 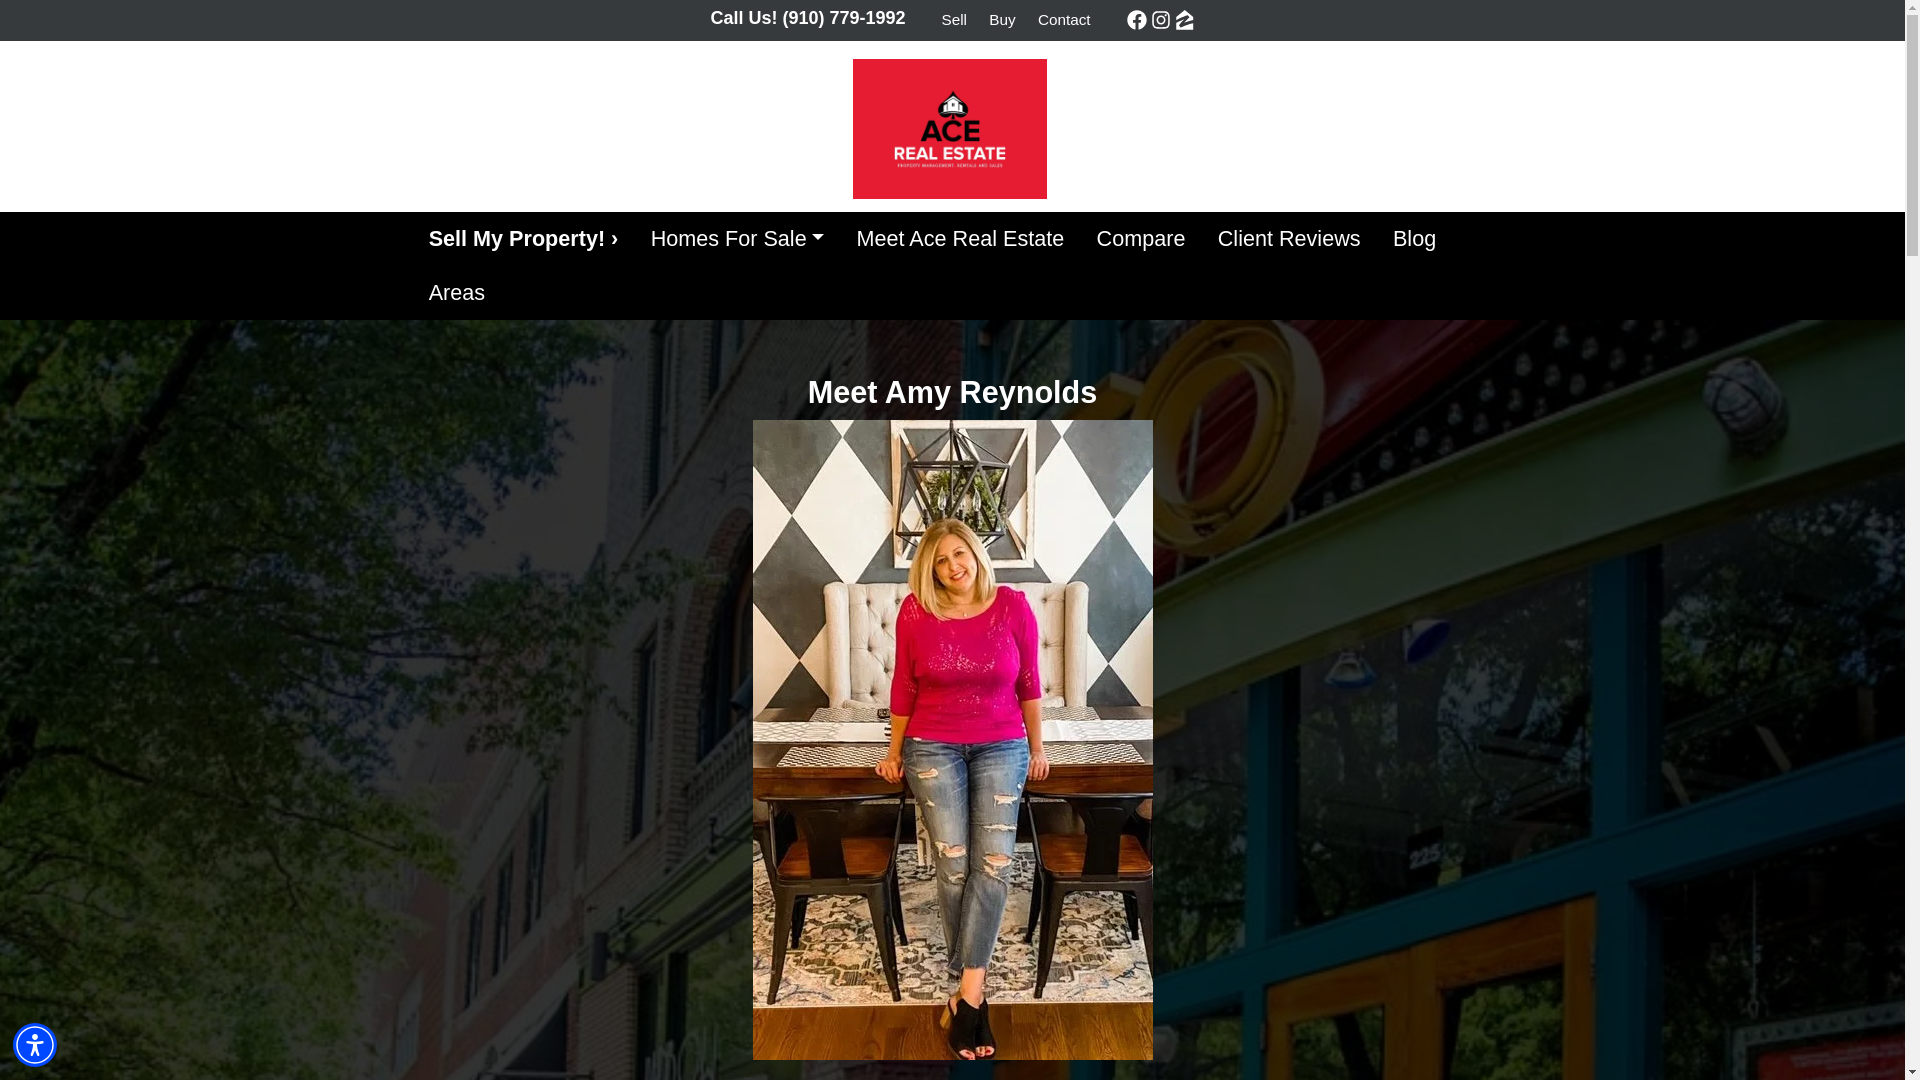 What do you see at coordinates (456, 292) in the screenshot?
I see `Areas` at bounding box center [456, 292].